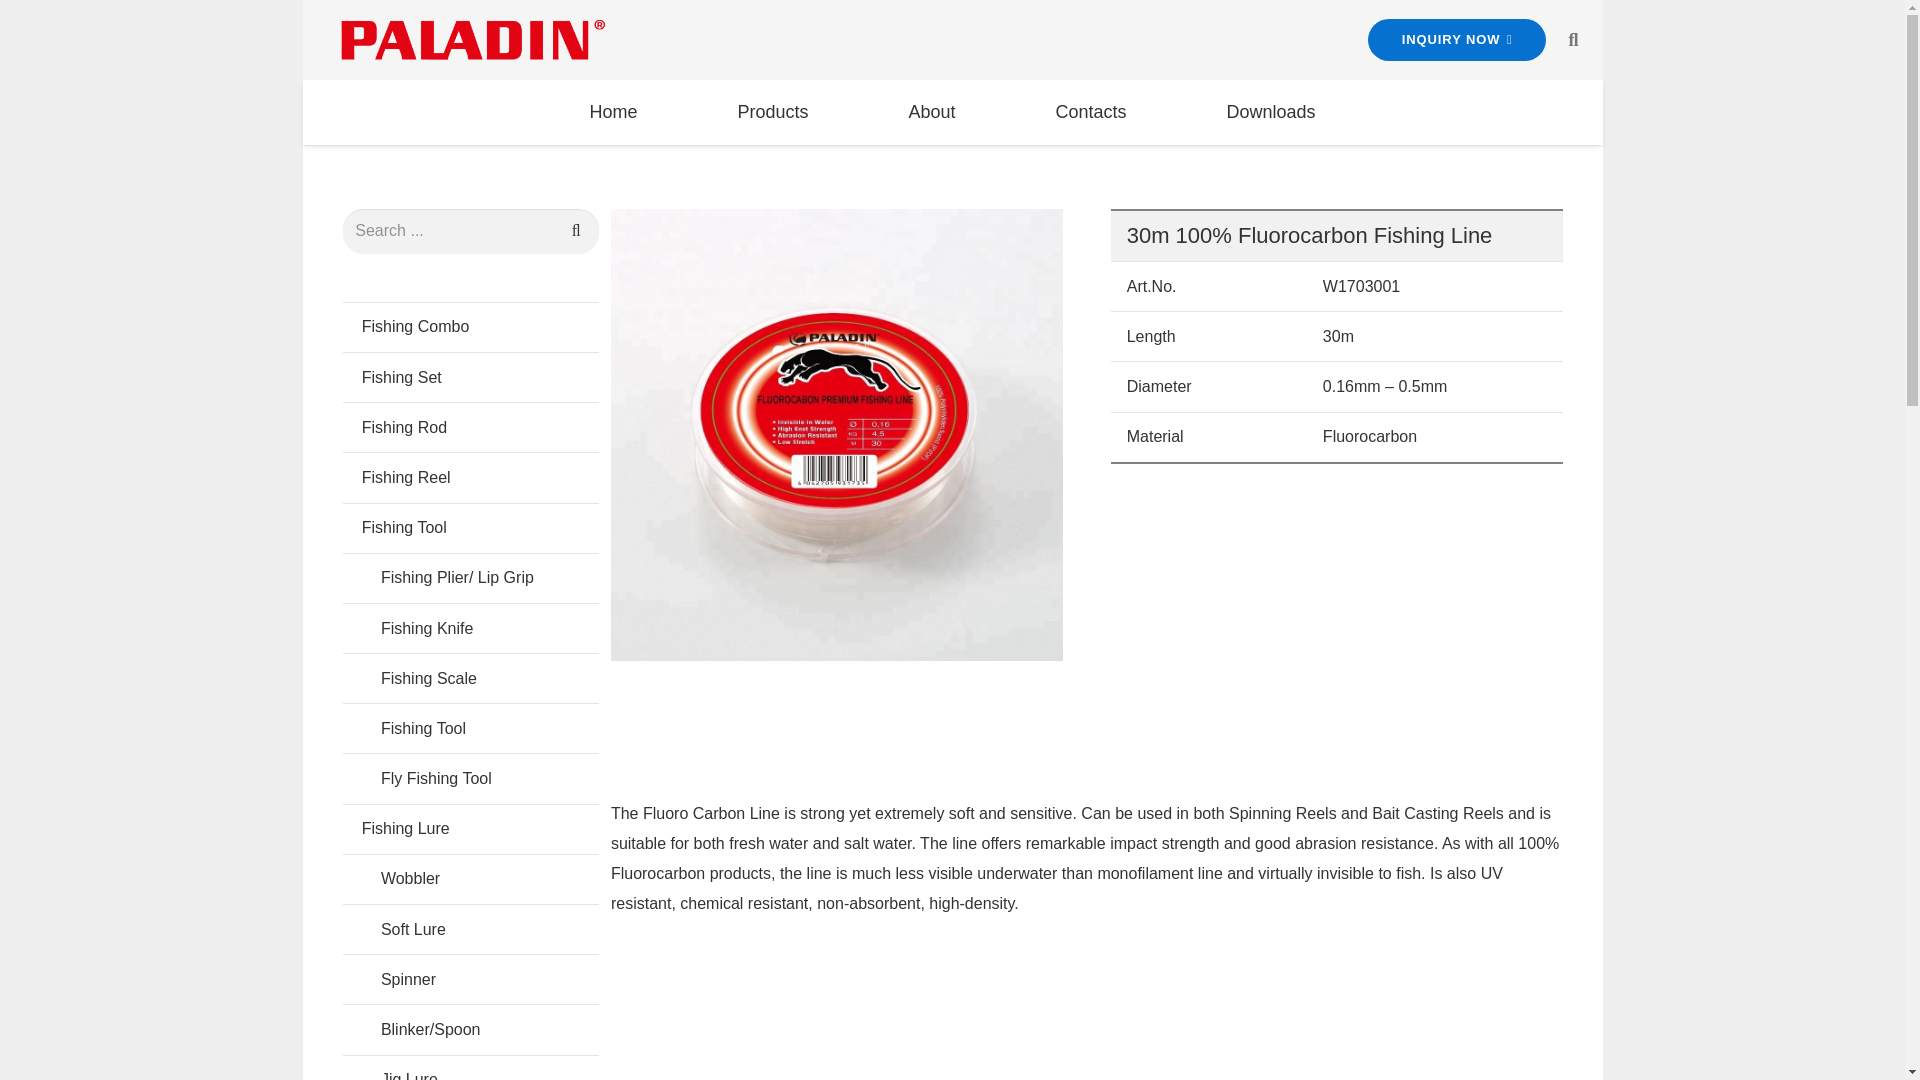 This screenshot has height=1080, width=1920. I want to click on Contacts, so click(1091, 112).